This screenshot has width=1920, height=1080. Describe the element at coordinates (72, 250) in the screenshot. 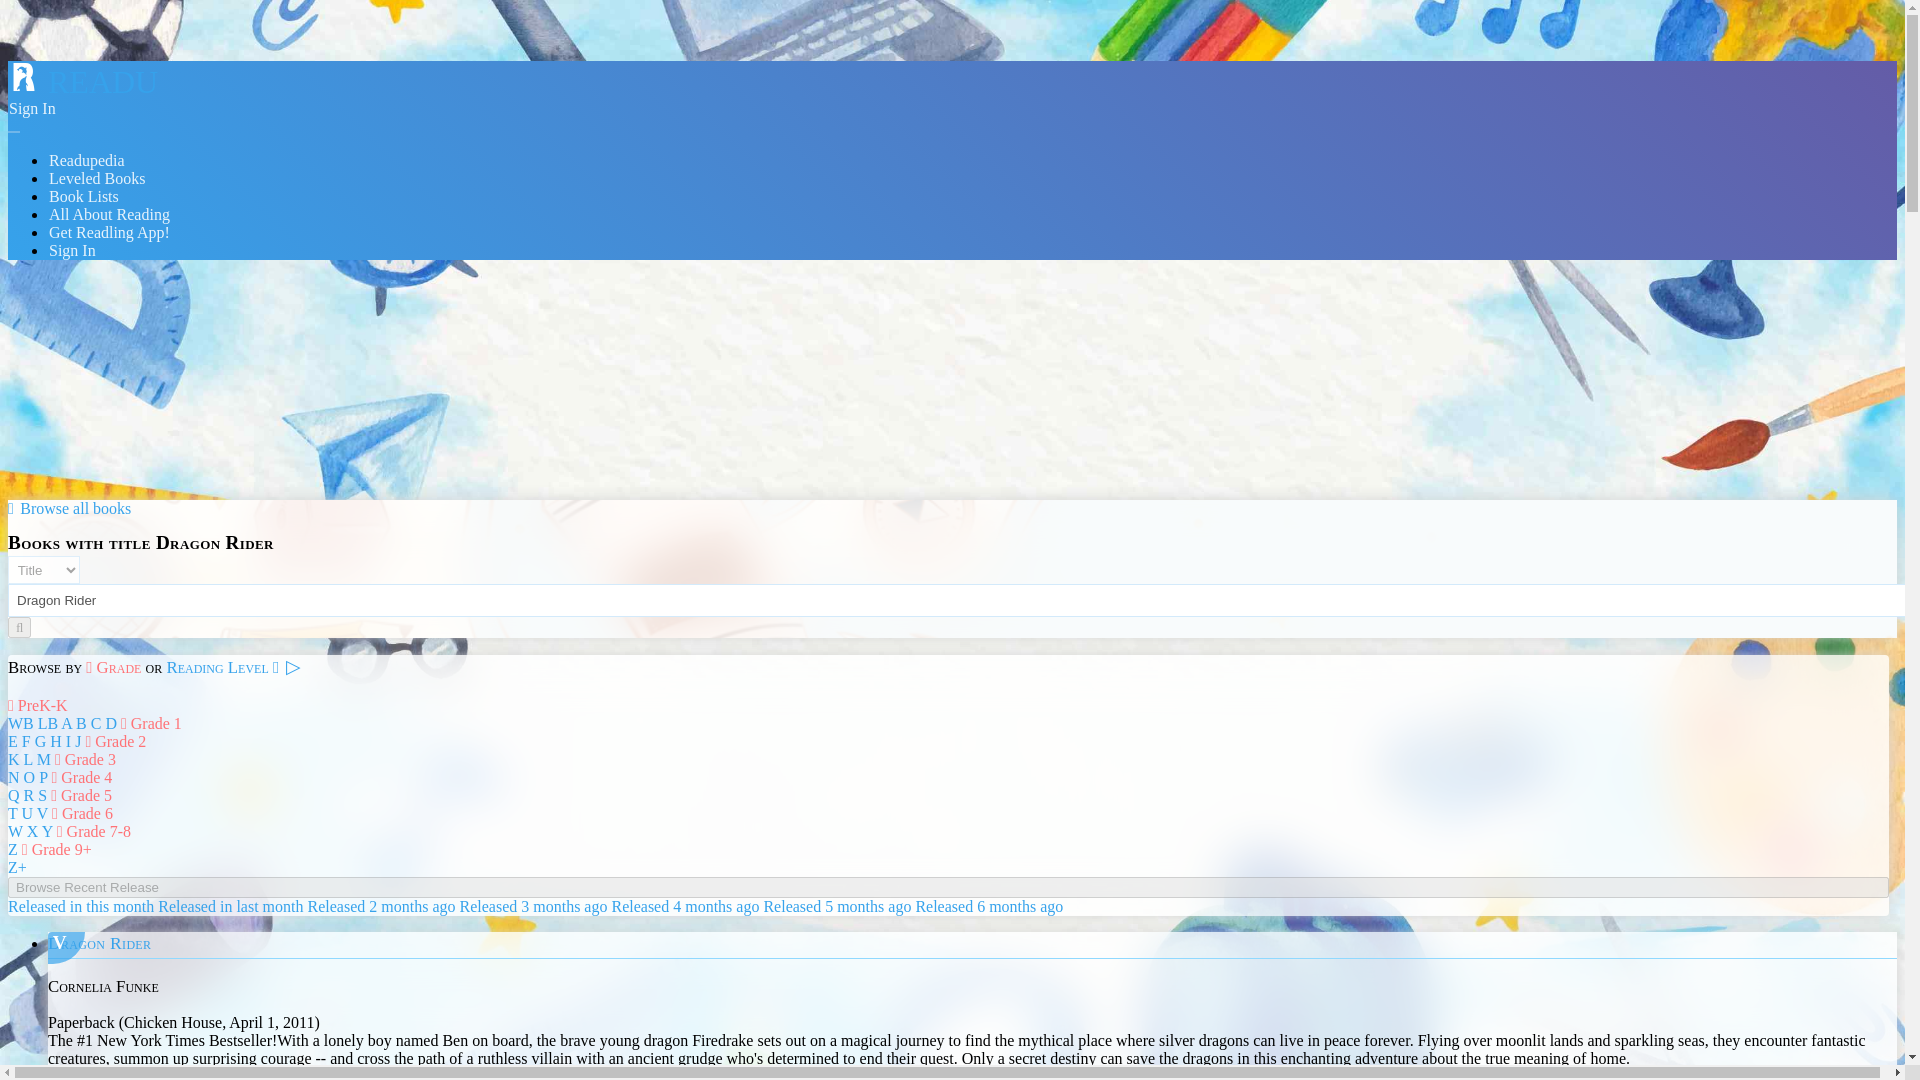

I see `Sign In` at that location.